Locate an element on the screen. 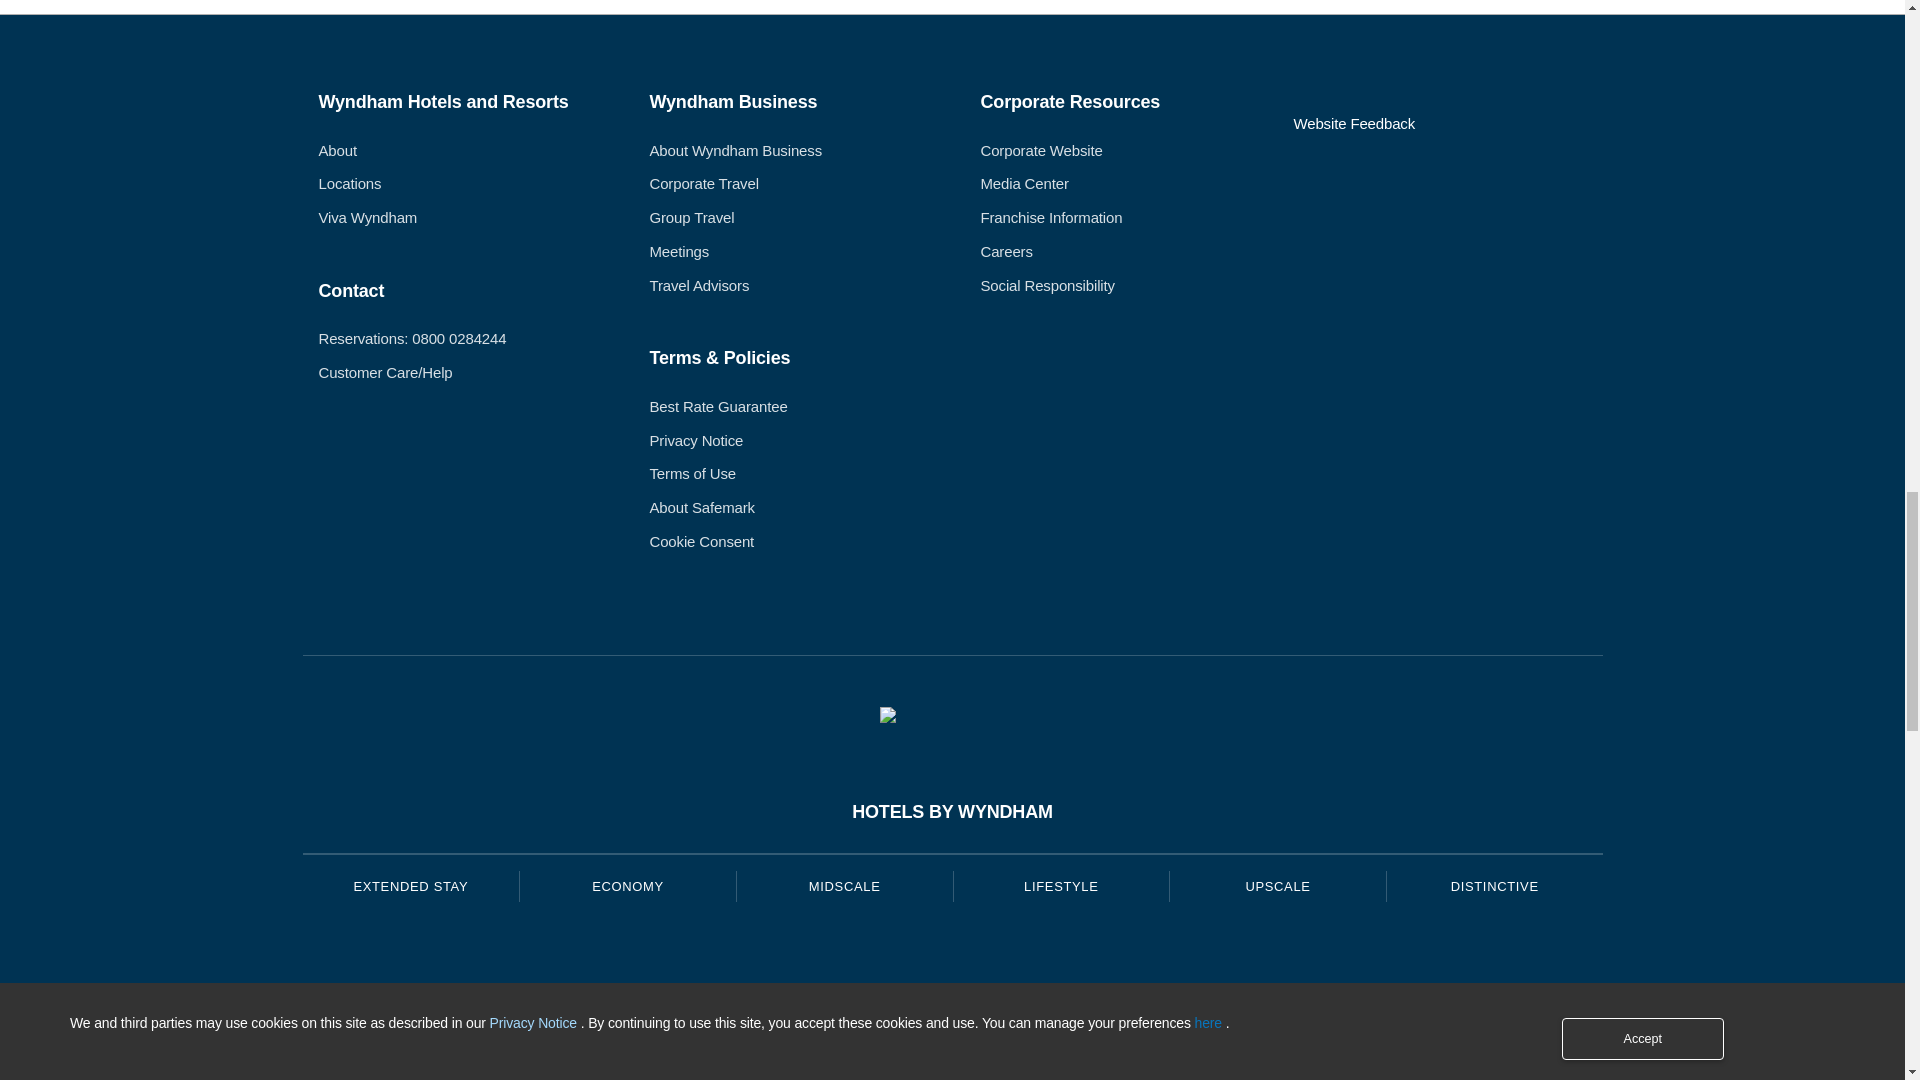 This screenshot has width=1920, height=1080. Wyndham Garden is located at coordinates (844, 1076).